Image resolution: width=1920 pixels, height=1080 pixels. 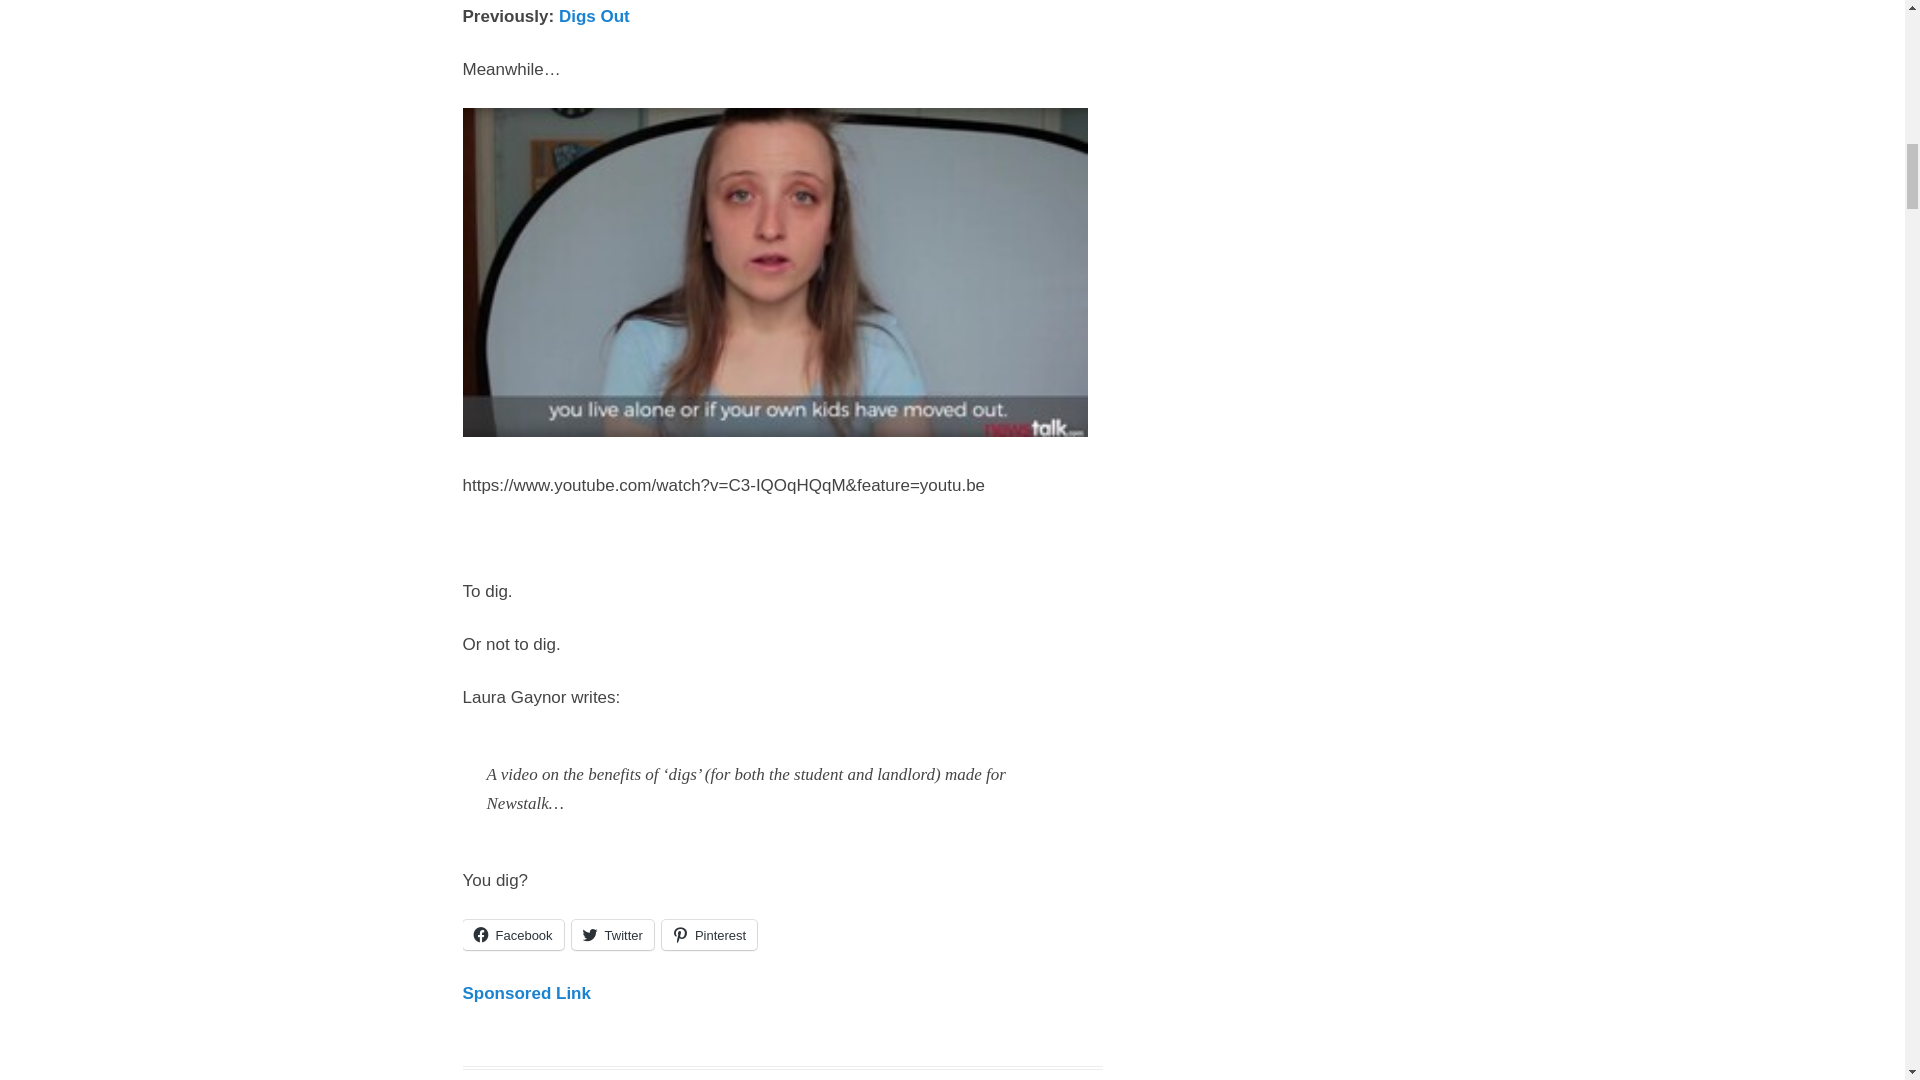 I want to click on Click to share on Pinterest, so click(x=709, y=935).